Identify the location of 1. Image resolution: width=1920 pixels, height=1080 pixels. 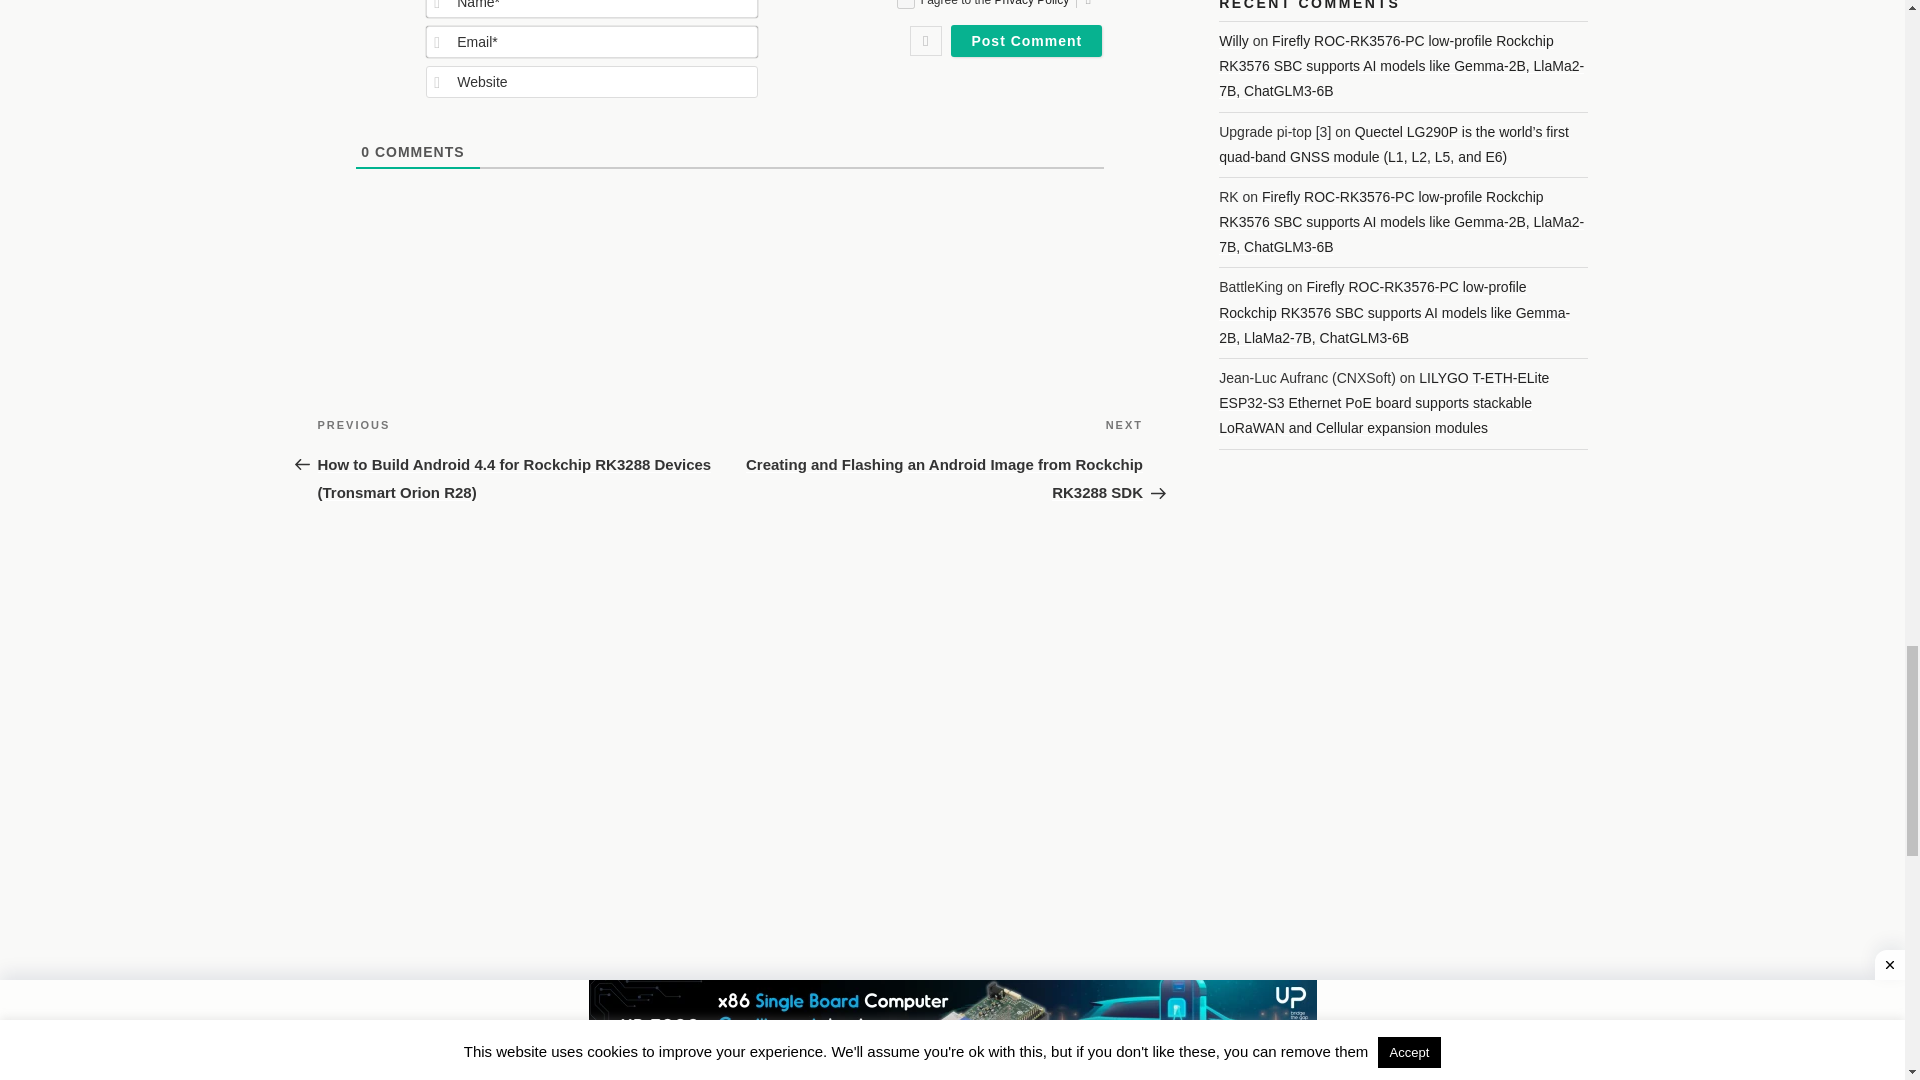
(904, 4).